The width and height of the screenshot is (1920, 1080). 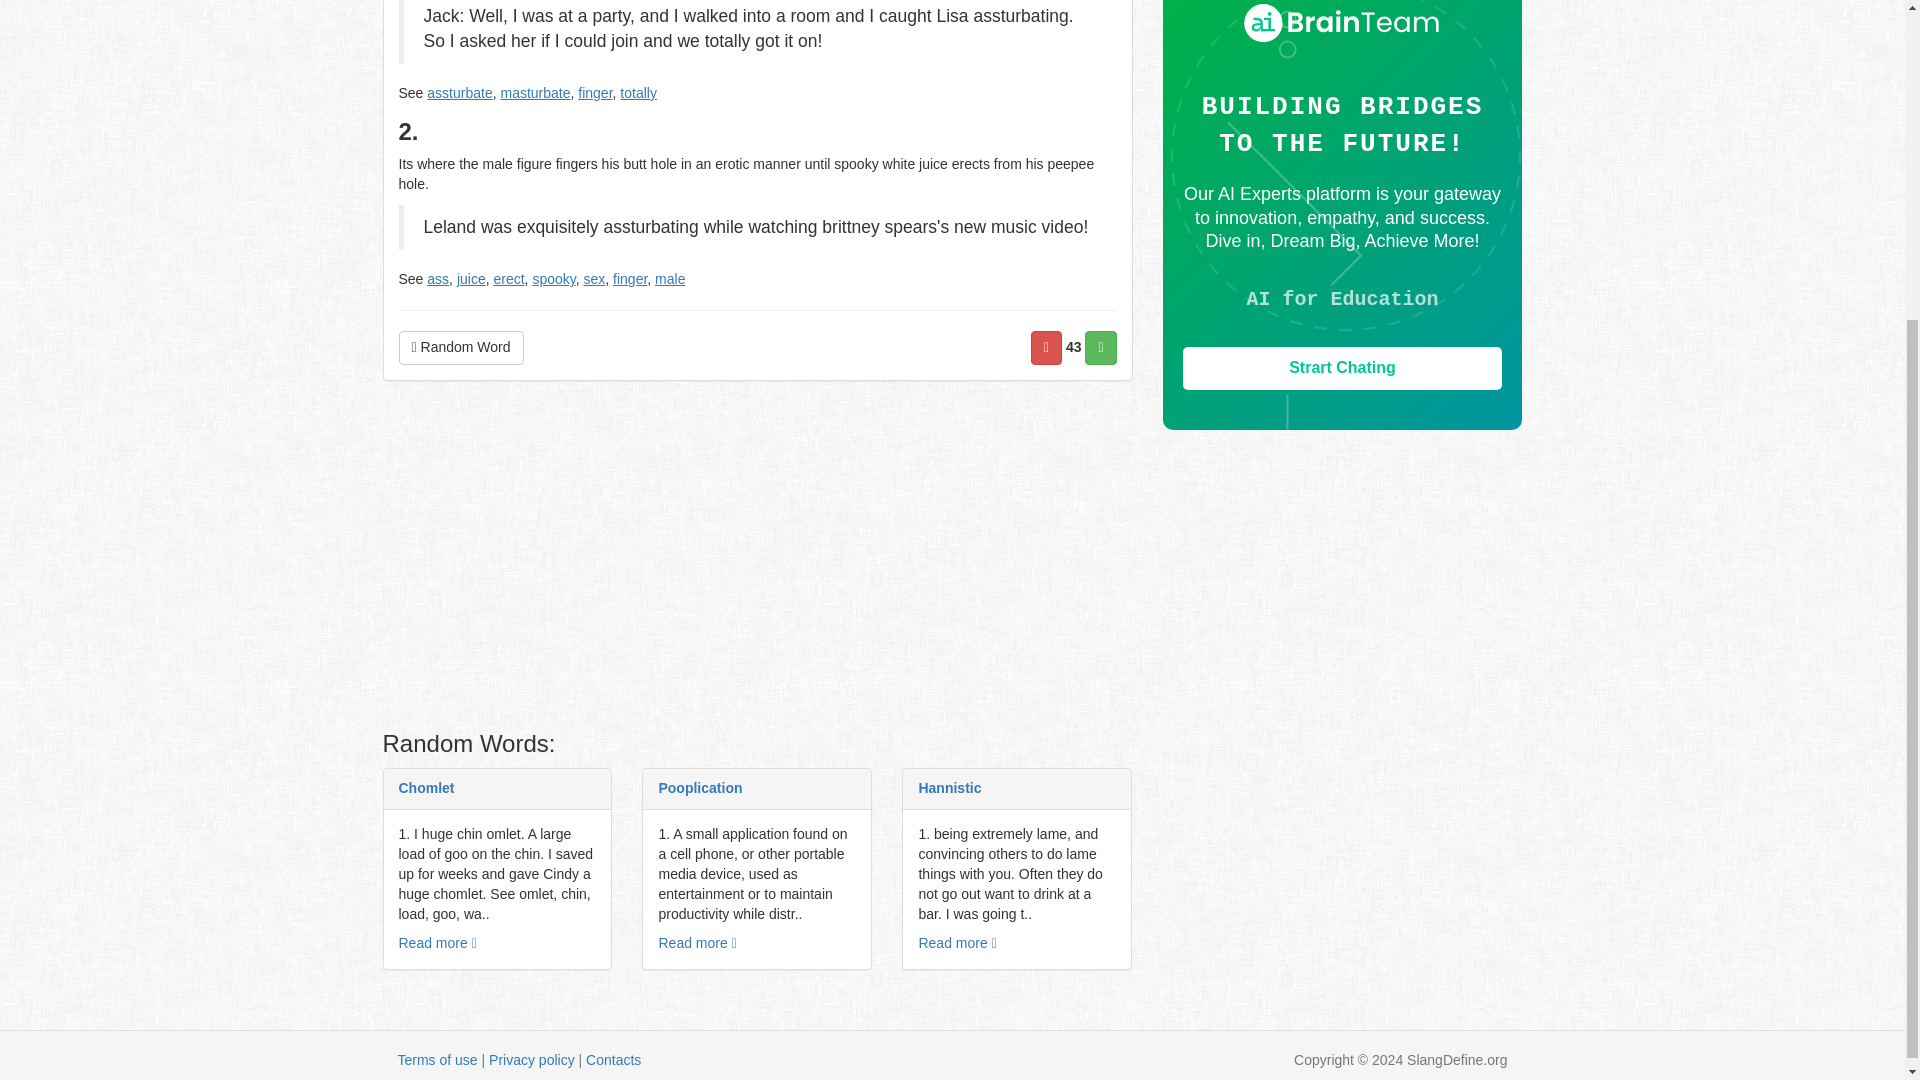 What do you see at coordinates (1342, 368) in the screenshot?
I see `Strart Chating` at bounding box center [1342, 368].